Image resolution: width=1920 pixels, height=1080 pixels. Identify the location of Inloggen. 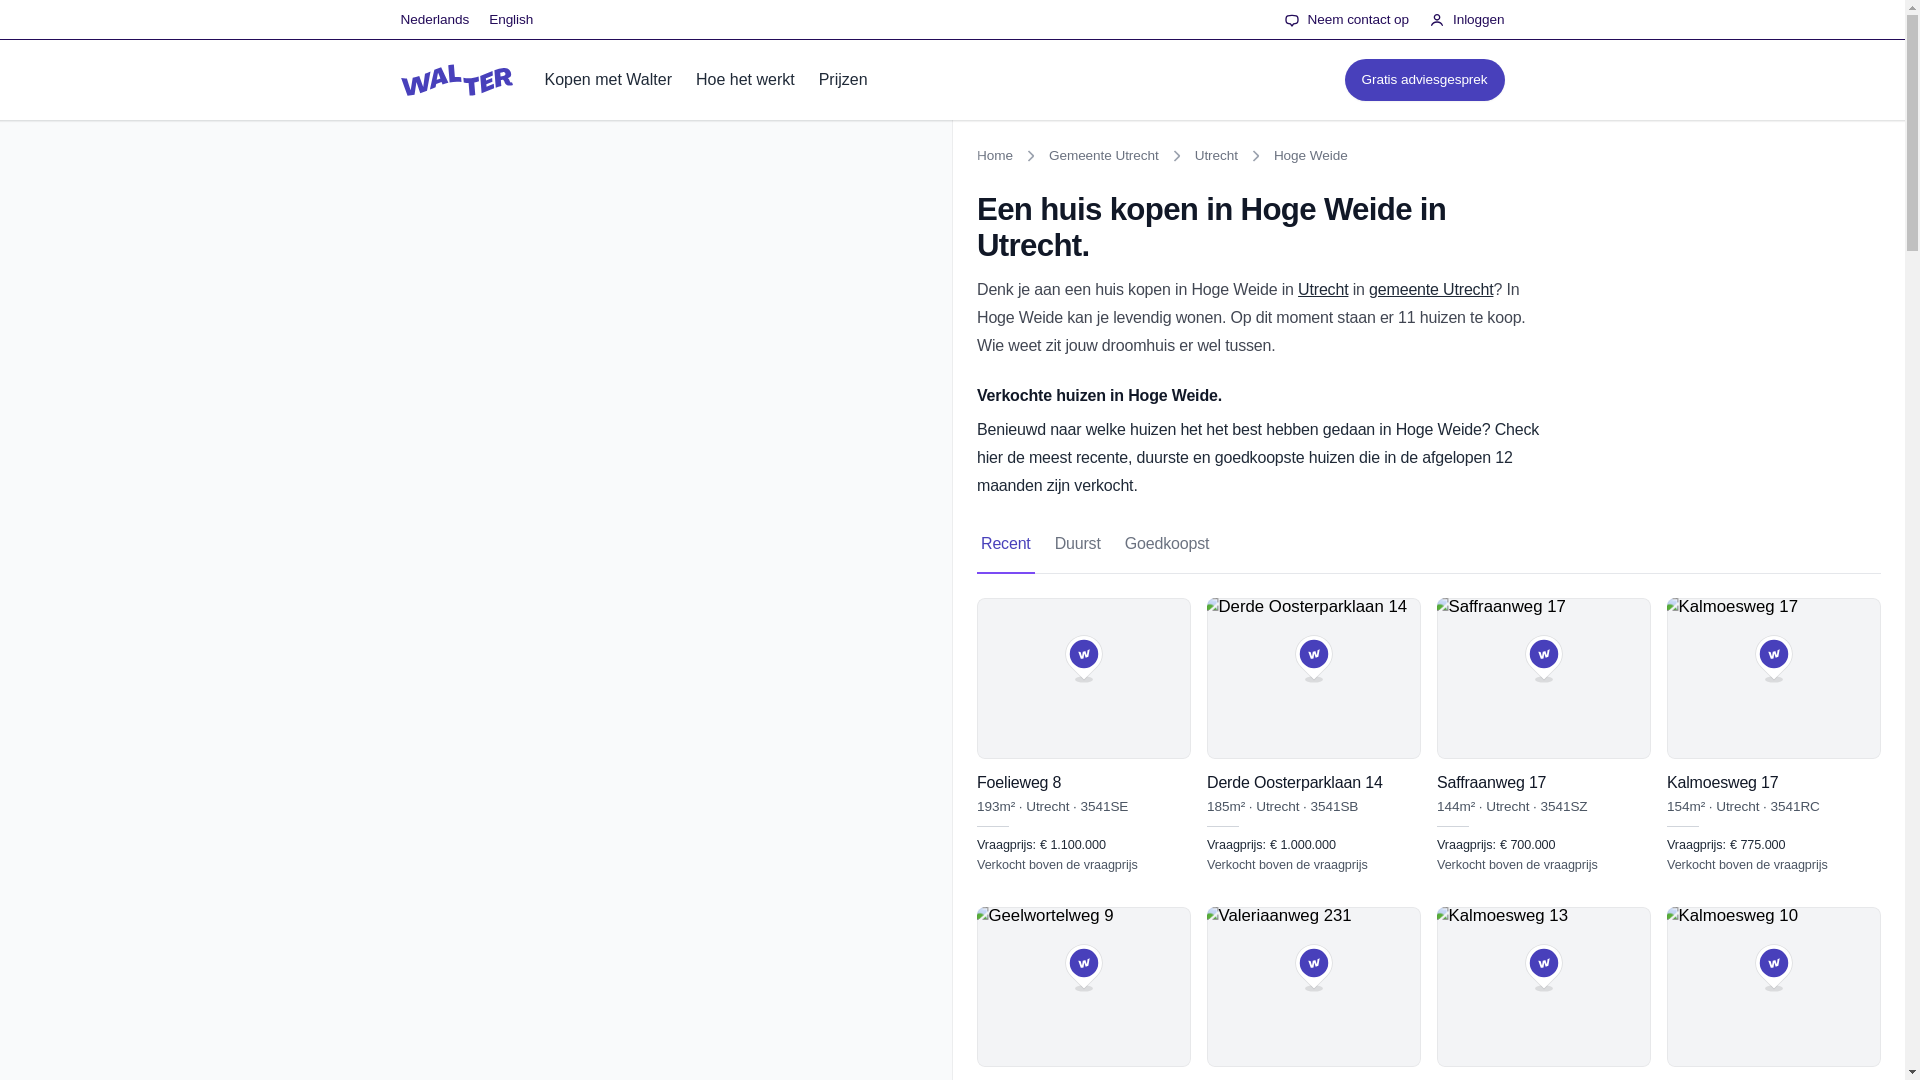
(1466, 20).